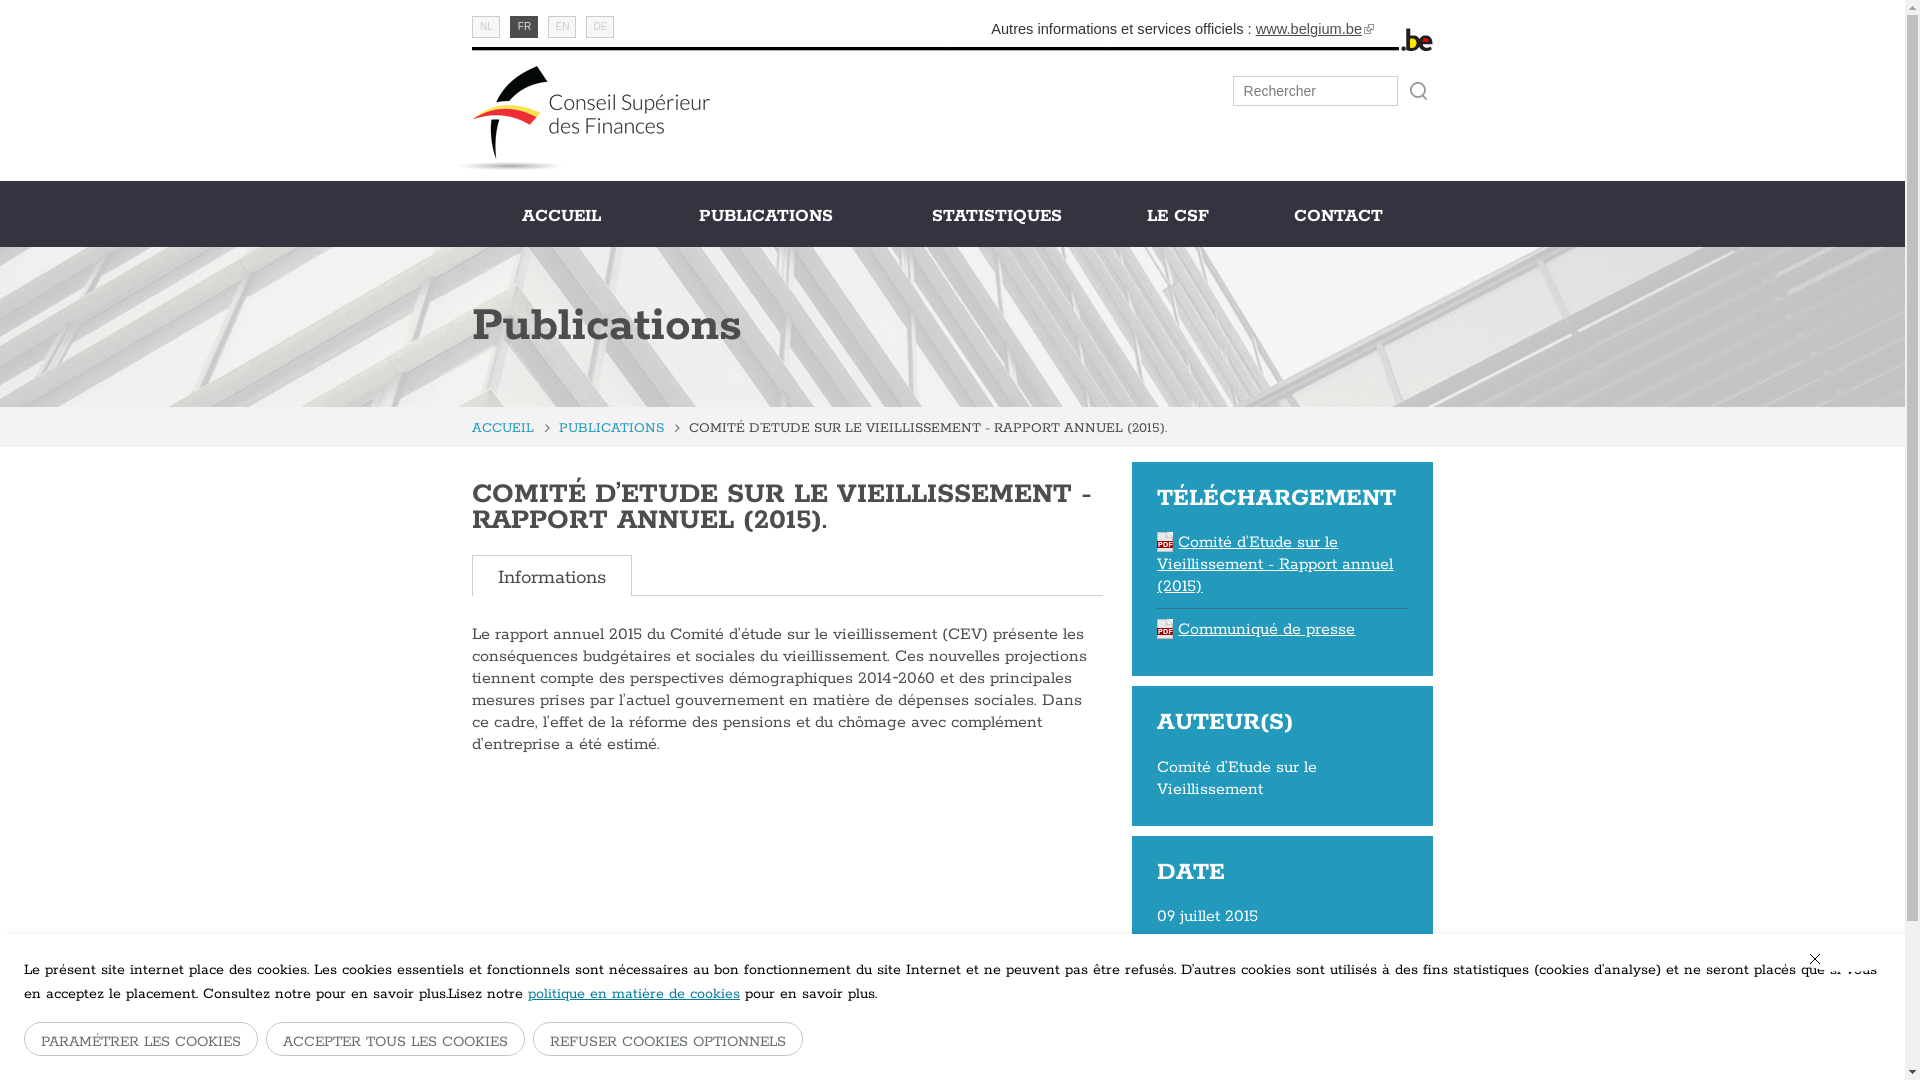 This screenshot has width=1920, height=1080. What do you see at coordinates (1848, 959) in the screenshot?
I see `Fermer` at bounding box center [1848, 959].